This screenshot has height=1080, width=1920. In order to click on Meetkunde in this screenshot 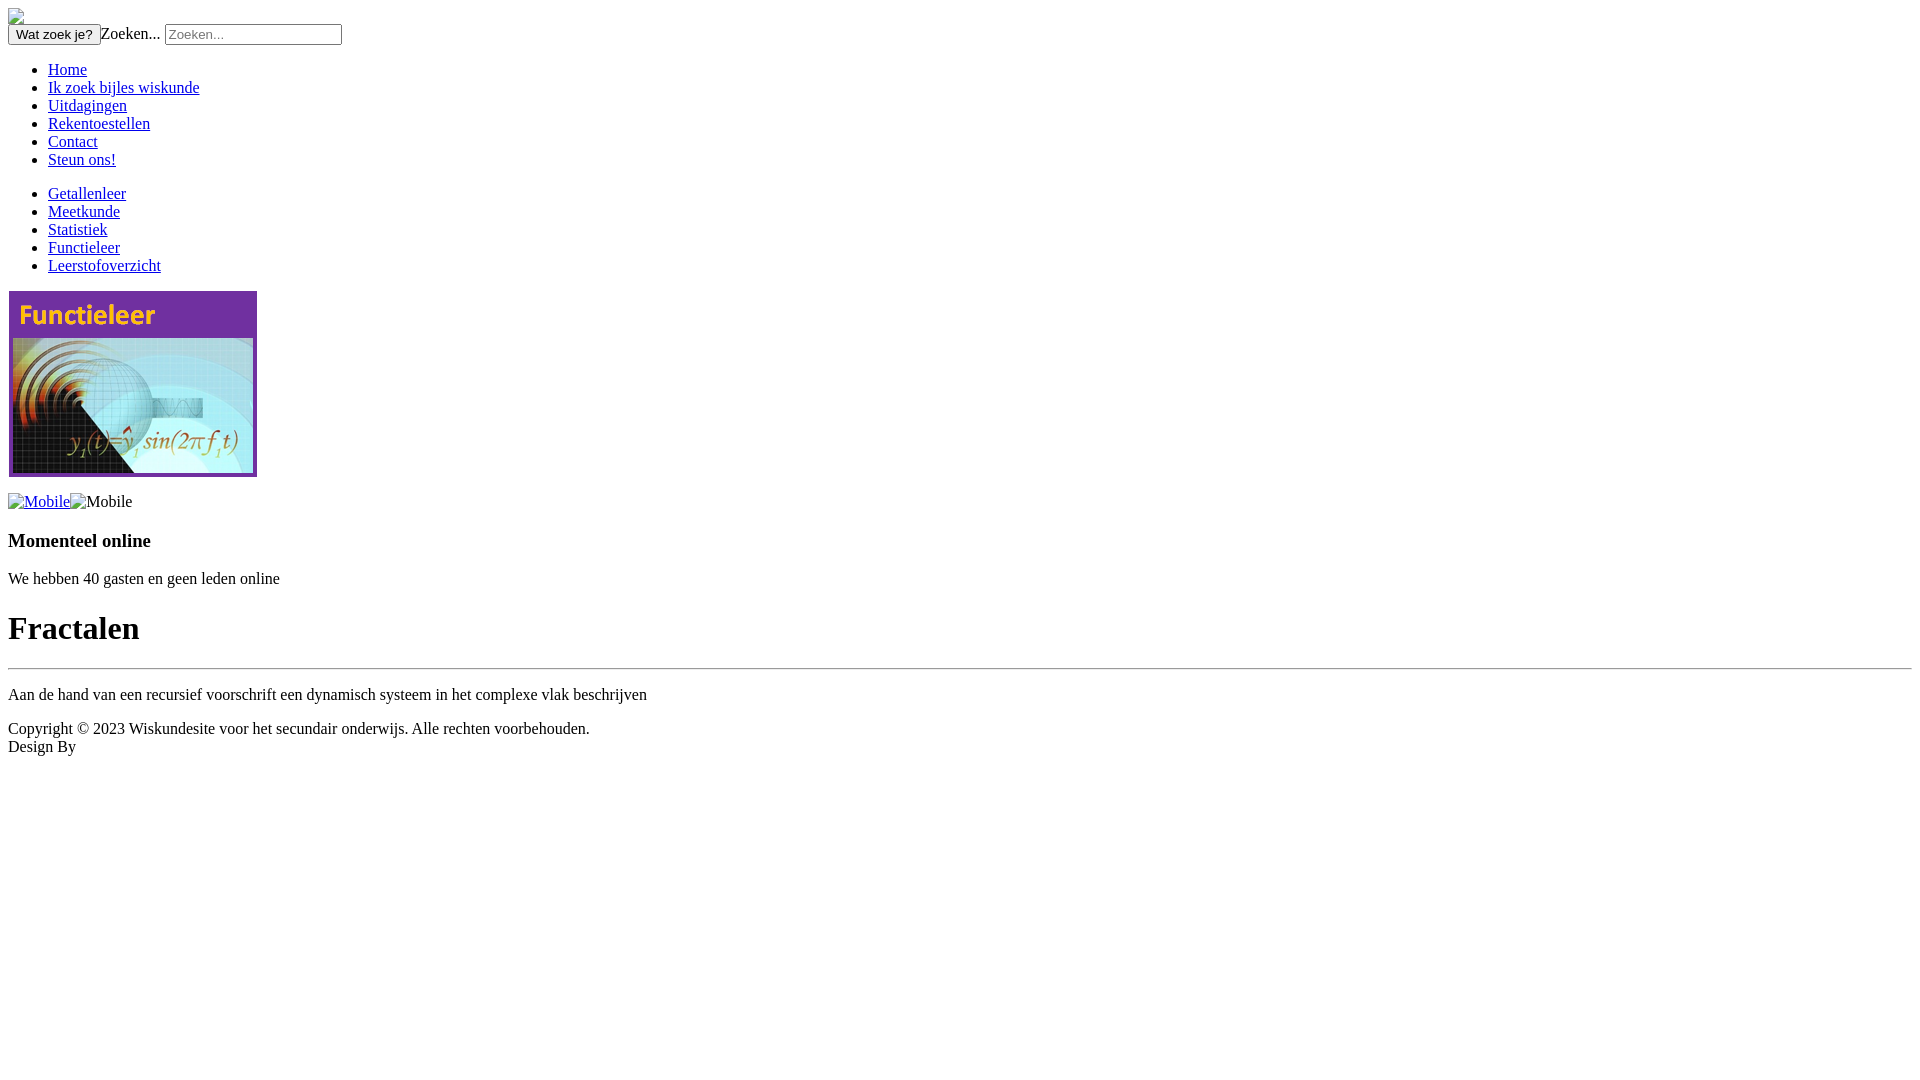, I will do `click(84, 212)`.